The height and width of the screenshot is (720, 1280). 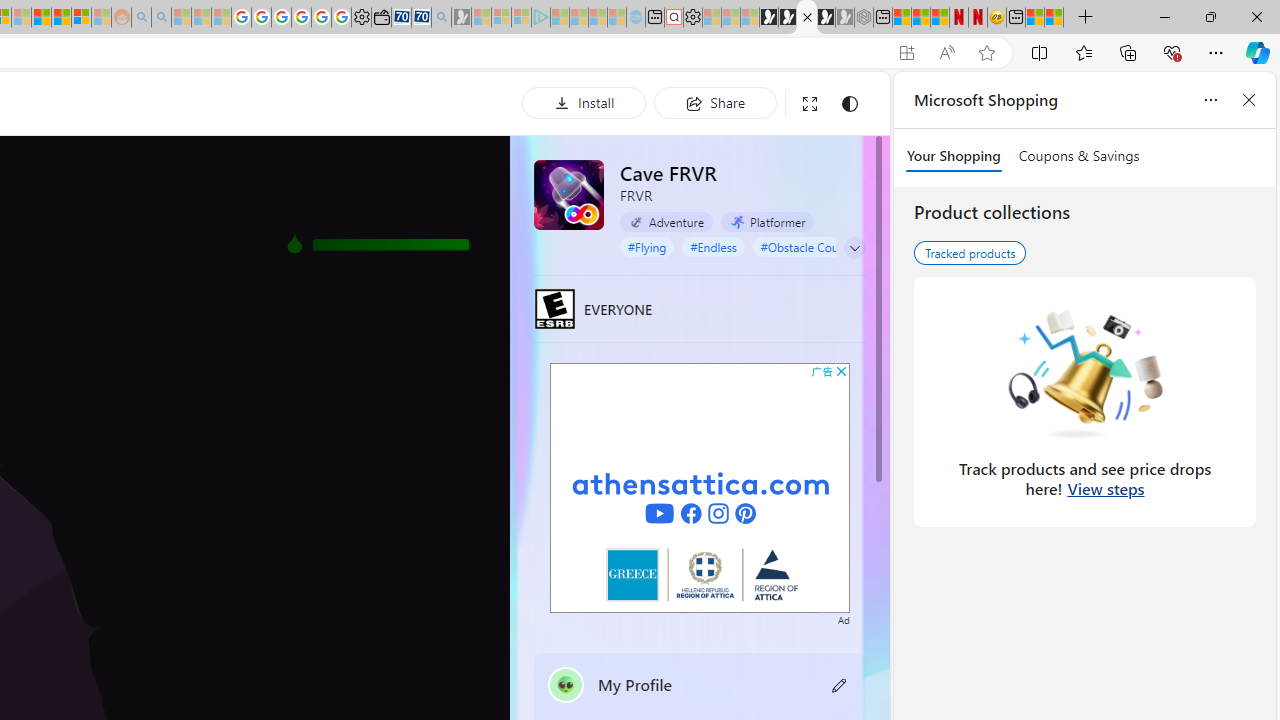 What do you see at coordinates (841, 371) in the screenshot?
I see `AutomationID: cbb` at bounding box center [841, 371].